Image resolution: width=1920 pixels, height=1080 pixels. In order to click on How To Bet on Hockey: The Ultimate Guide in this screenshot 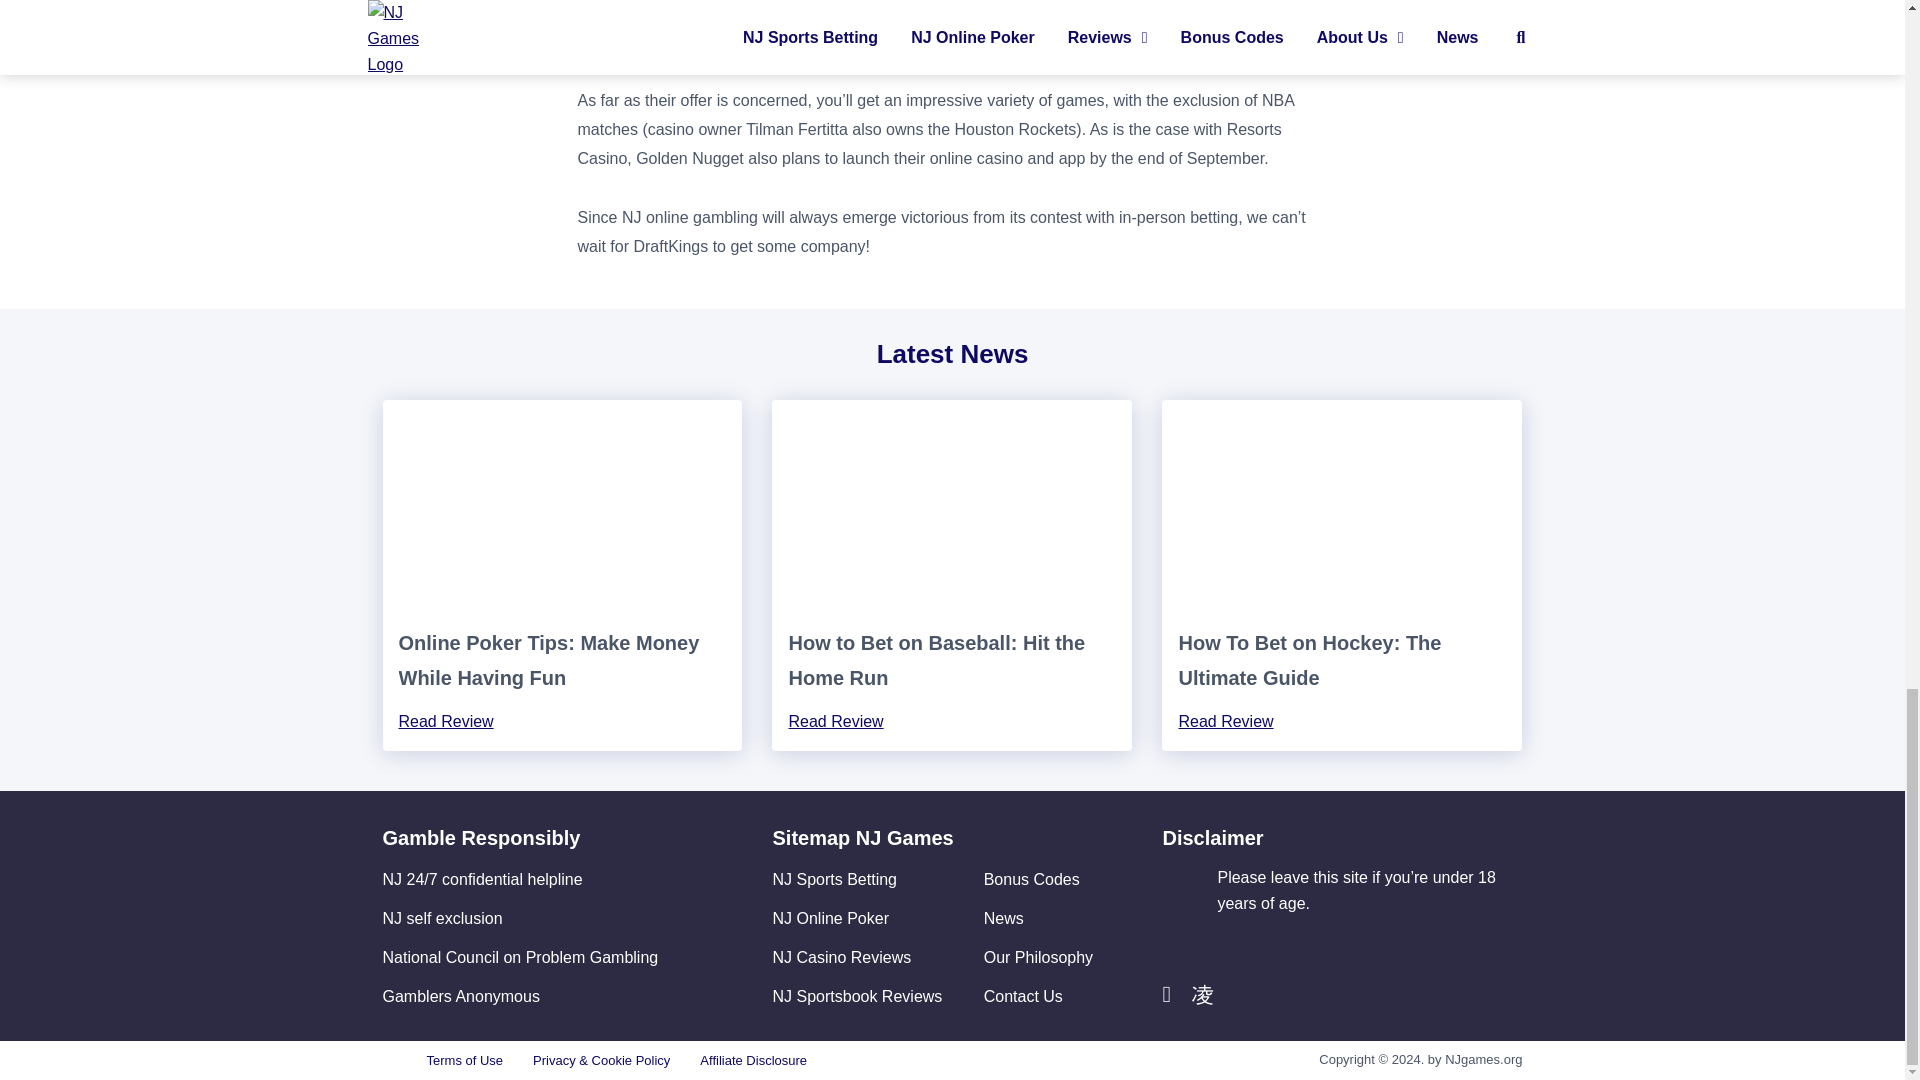, I will do `click(1310, 660)`.